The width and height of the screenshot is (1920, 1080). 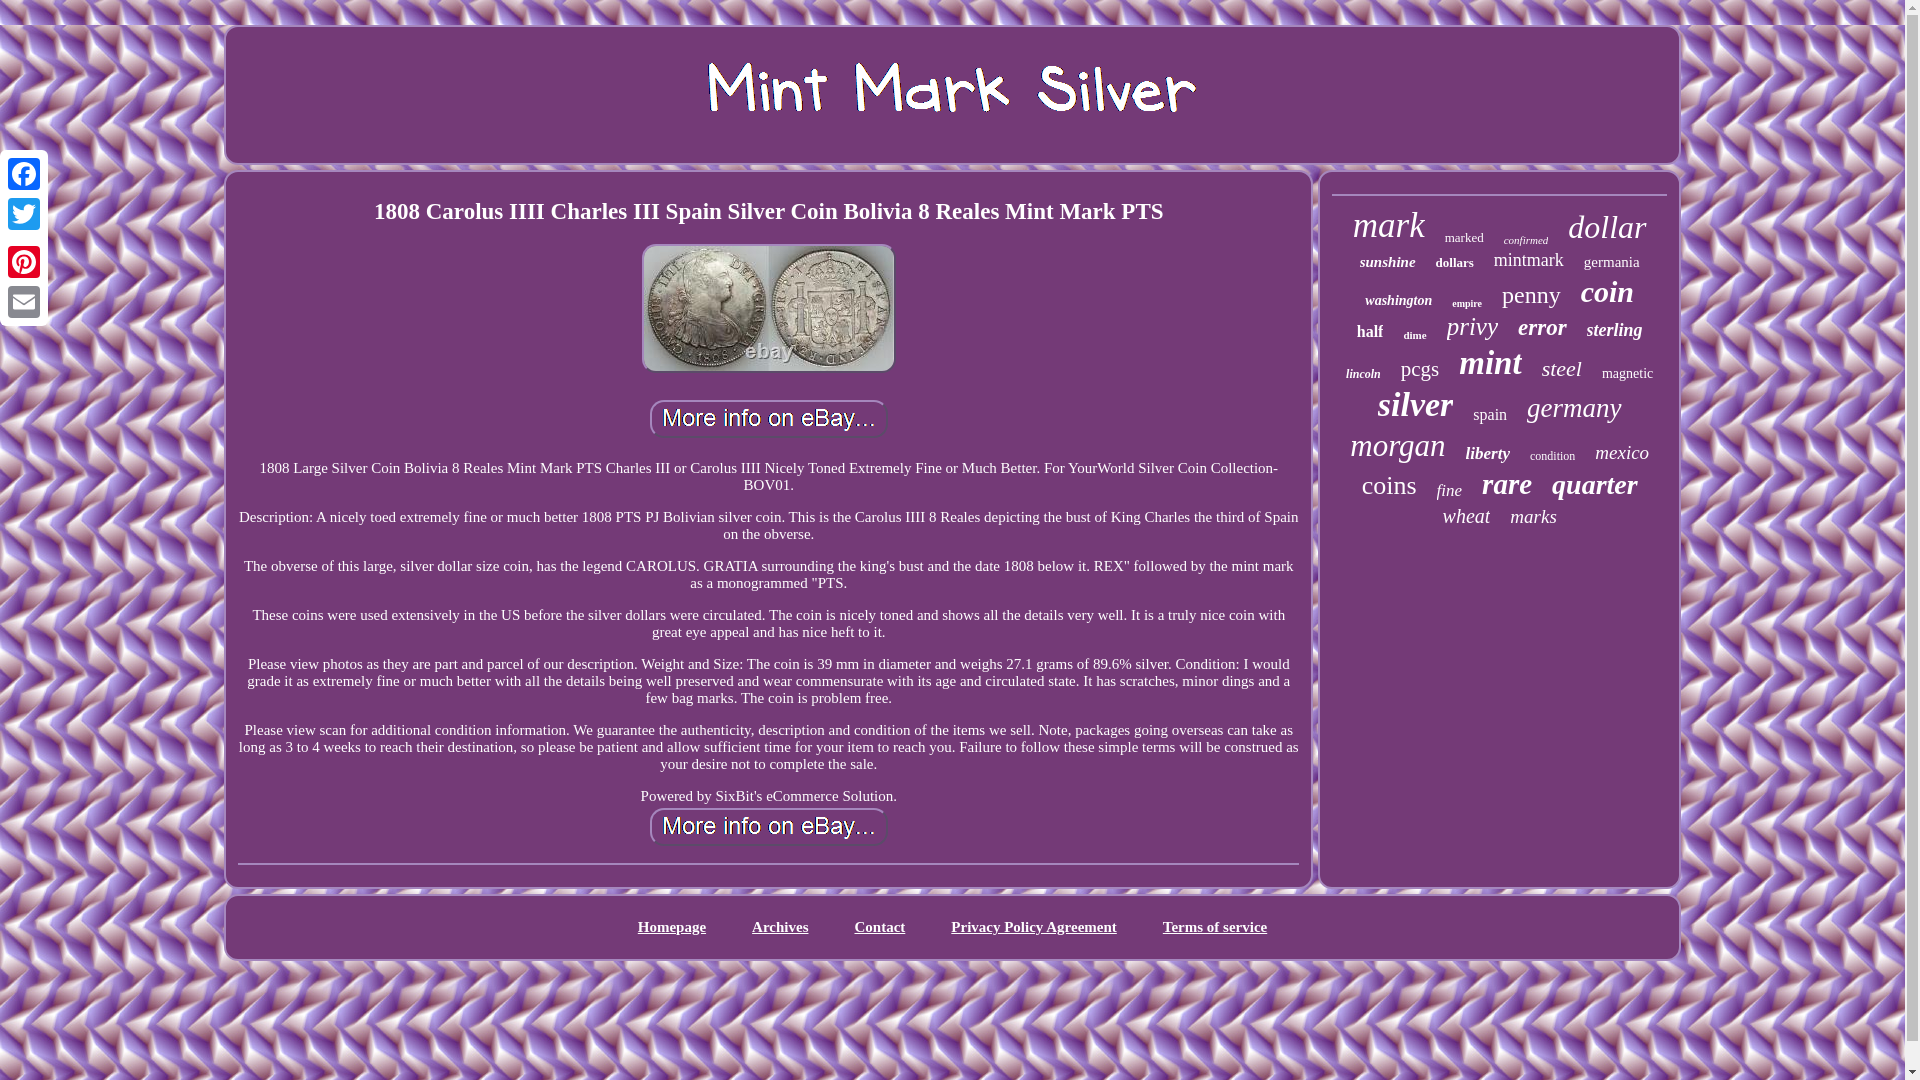 I want to click on error, so click(x=1542, y=328).